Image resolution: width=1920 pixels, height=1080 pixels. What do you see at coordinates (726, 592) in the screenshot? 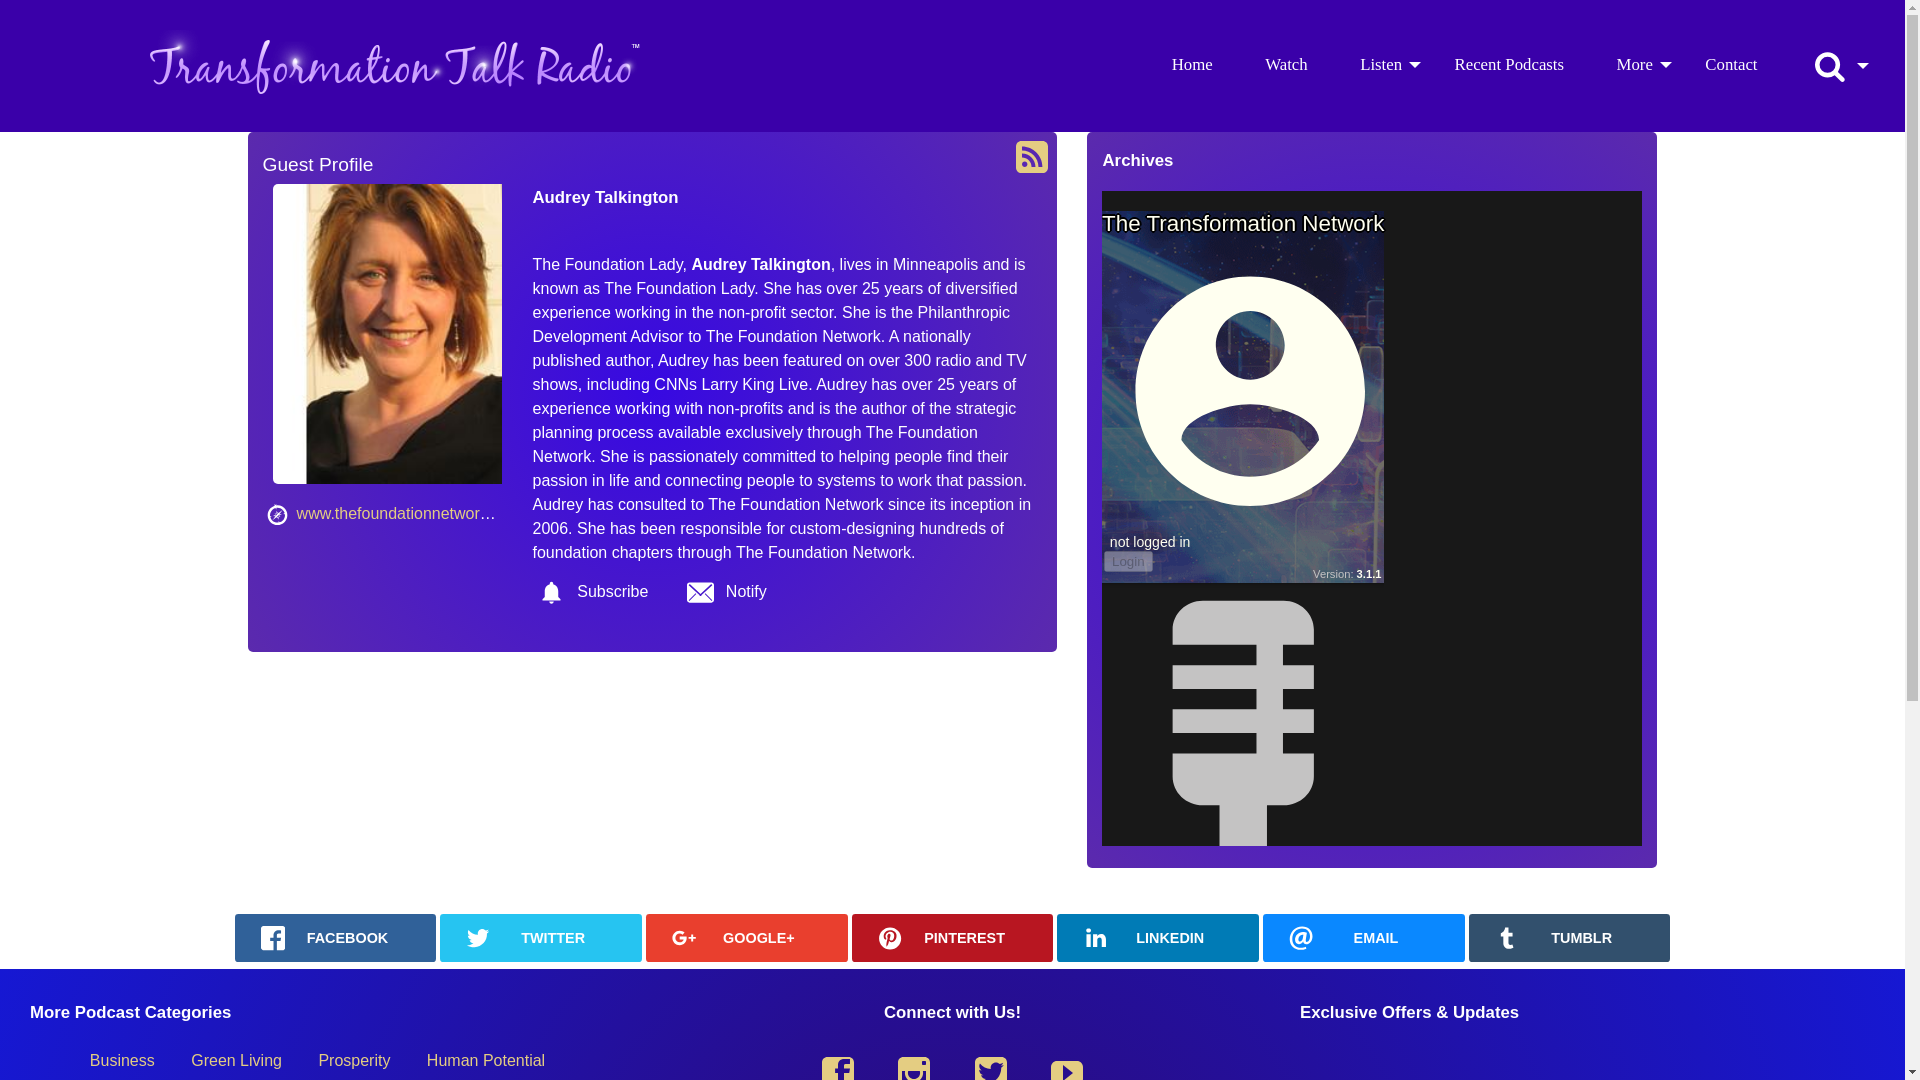
I see `Send me an email message when guest new podcast is available` at bounding box center [726, 592].